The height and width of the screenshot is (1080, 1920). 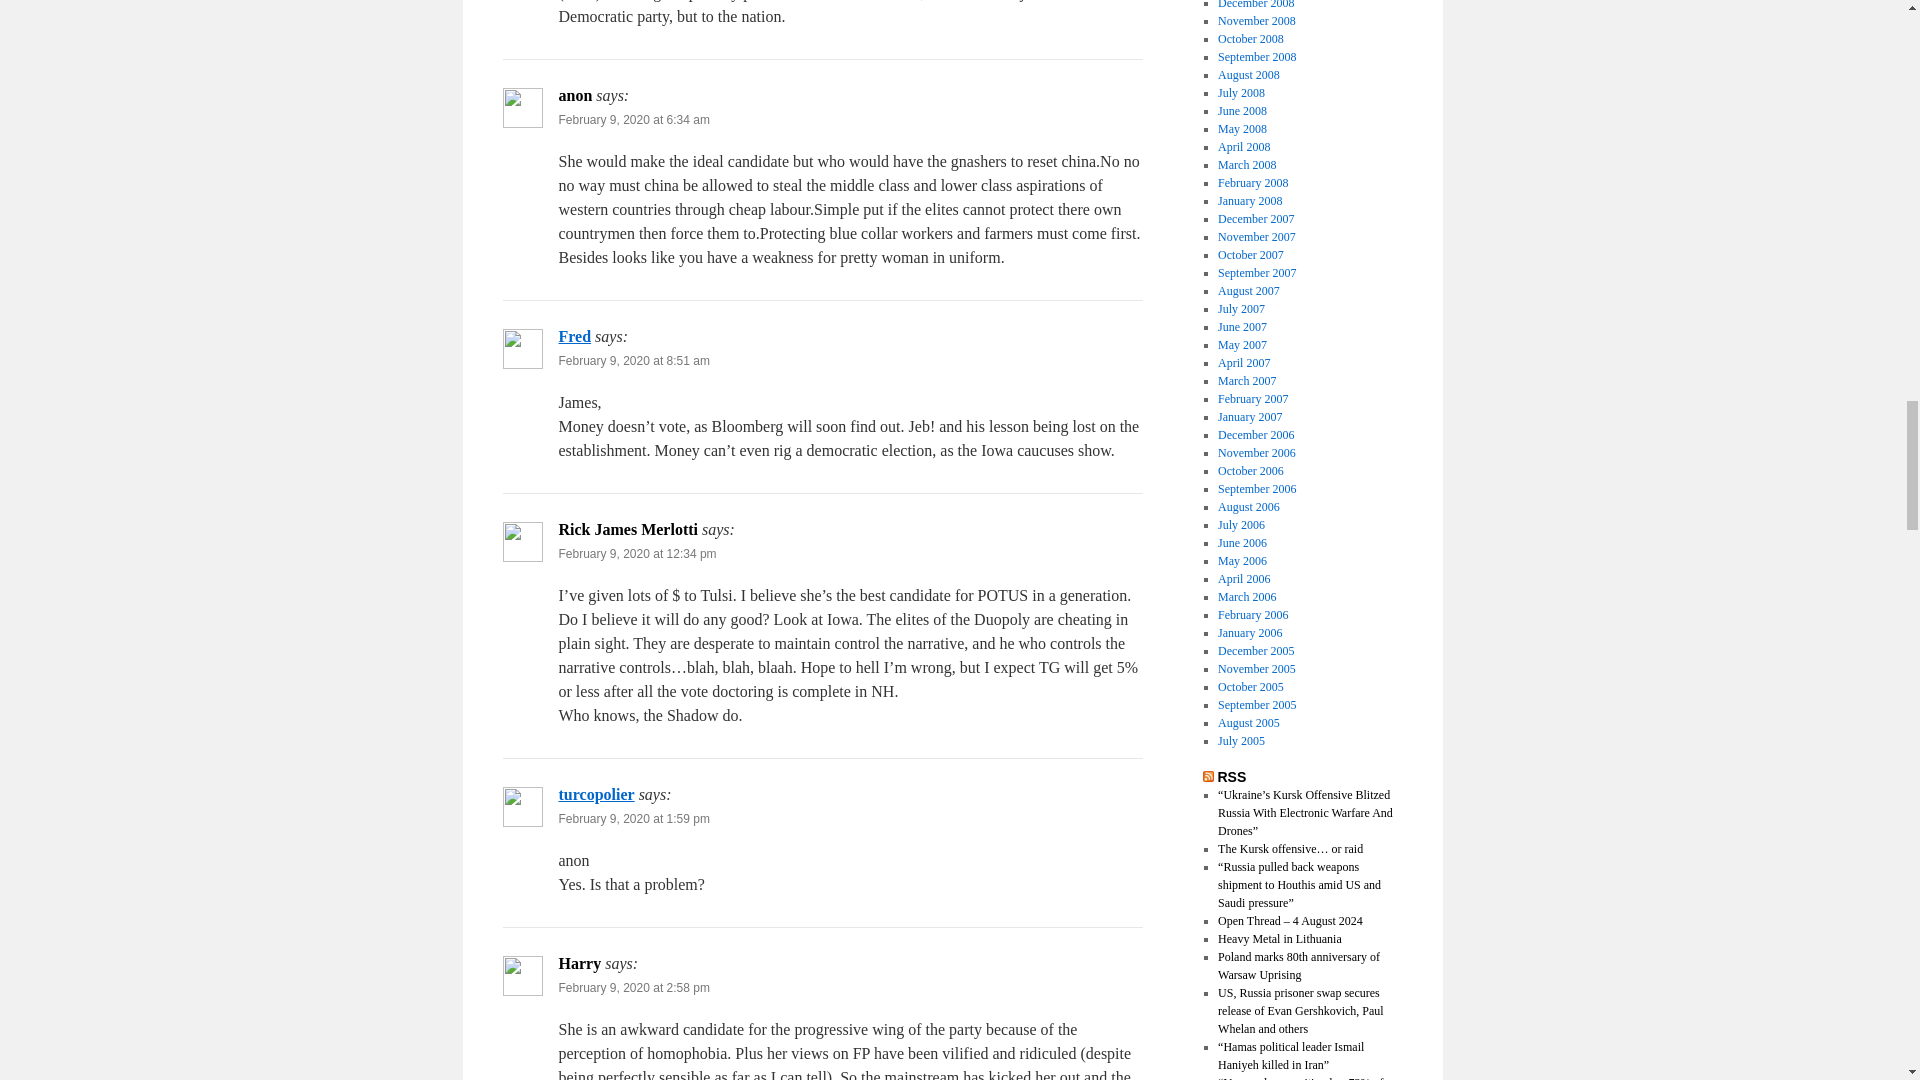 I want to click on turcopolier, so click(x=596, y=794).